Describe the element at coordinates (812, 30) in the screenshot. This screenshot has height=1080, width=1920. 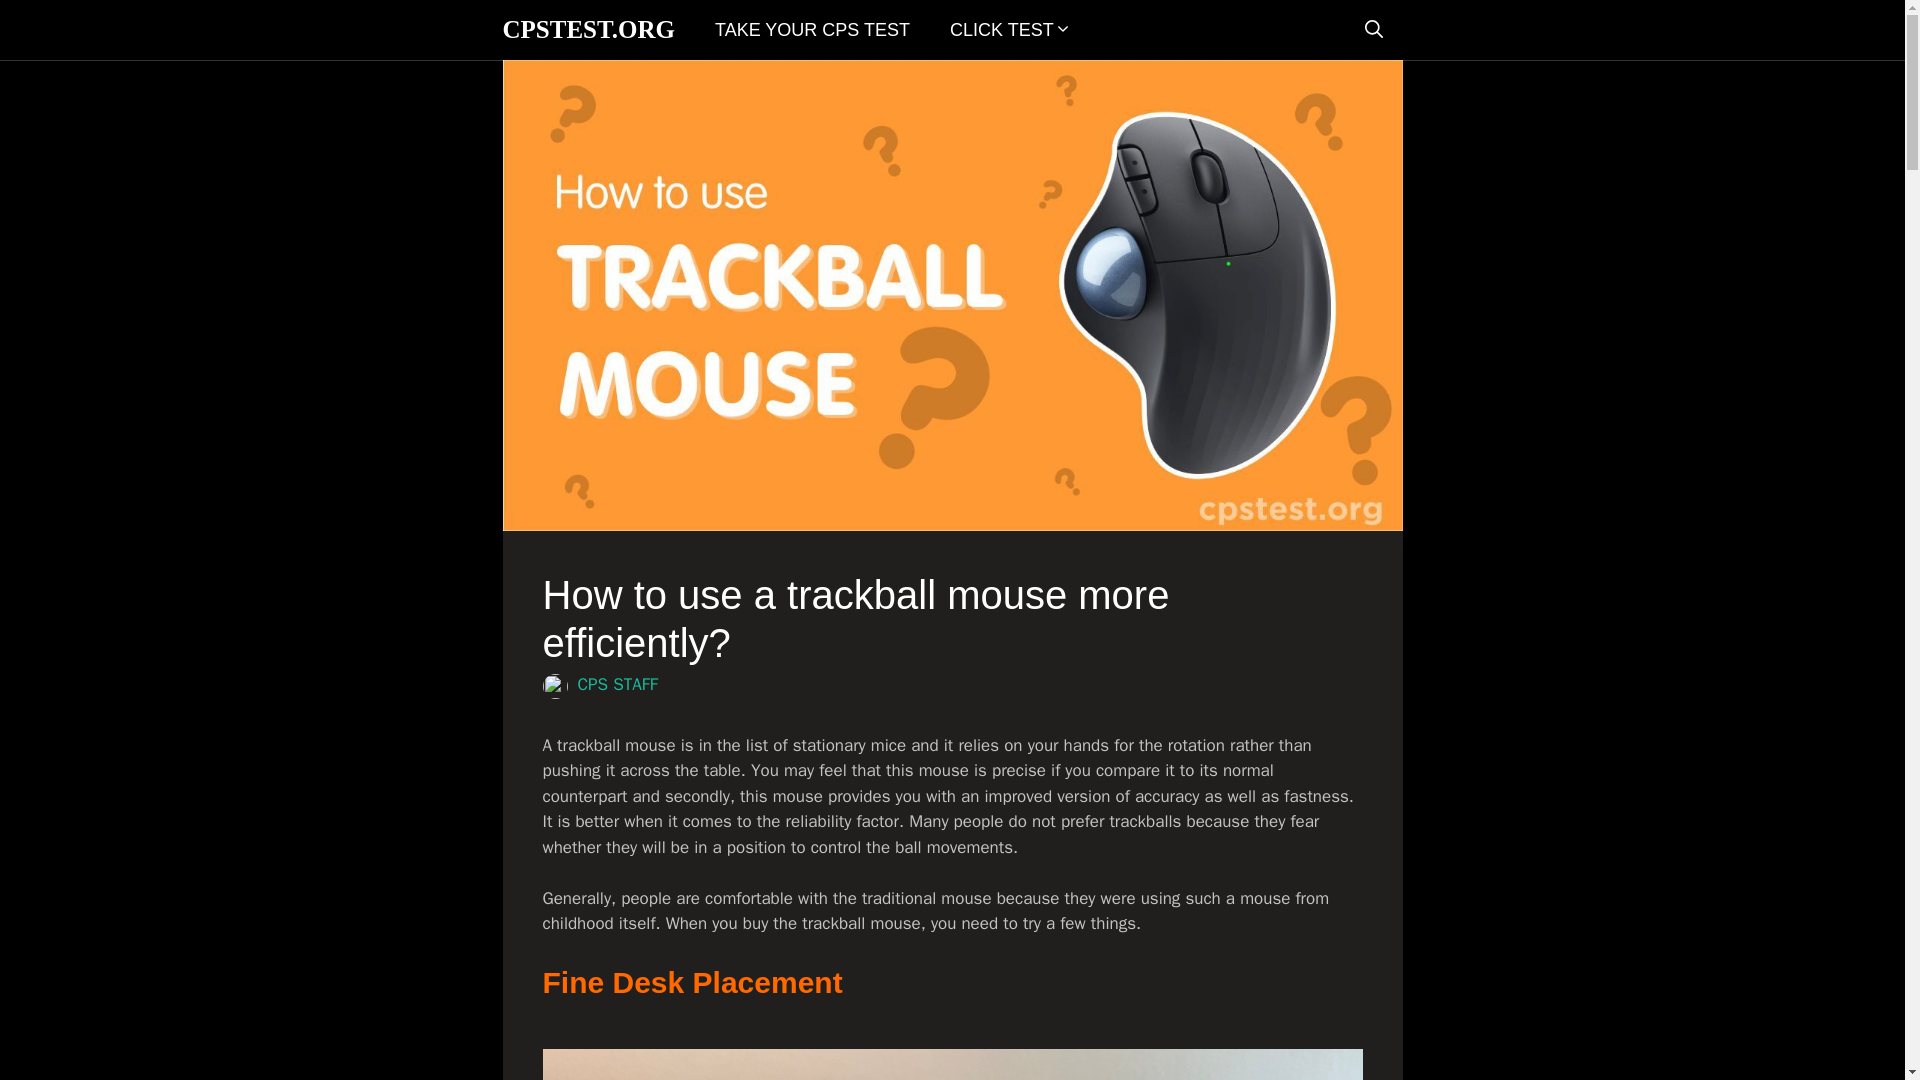
I see `TAKE YOUR CPS TEST` at that location.